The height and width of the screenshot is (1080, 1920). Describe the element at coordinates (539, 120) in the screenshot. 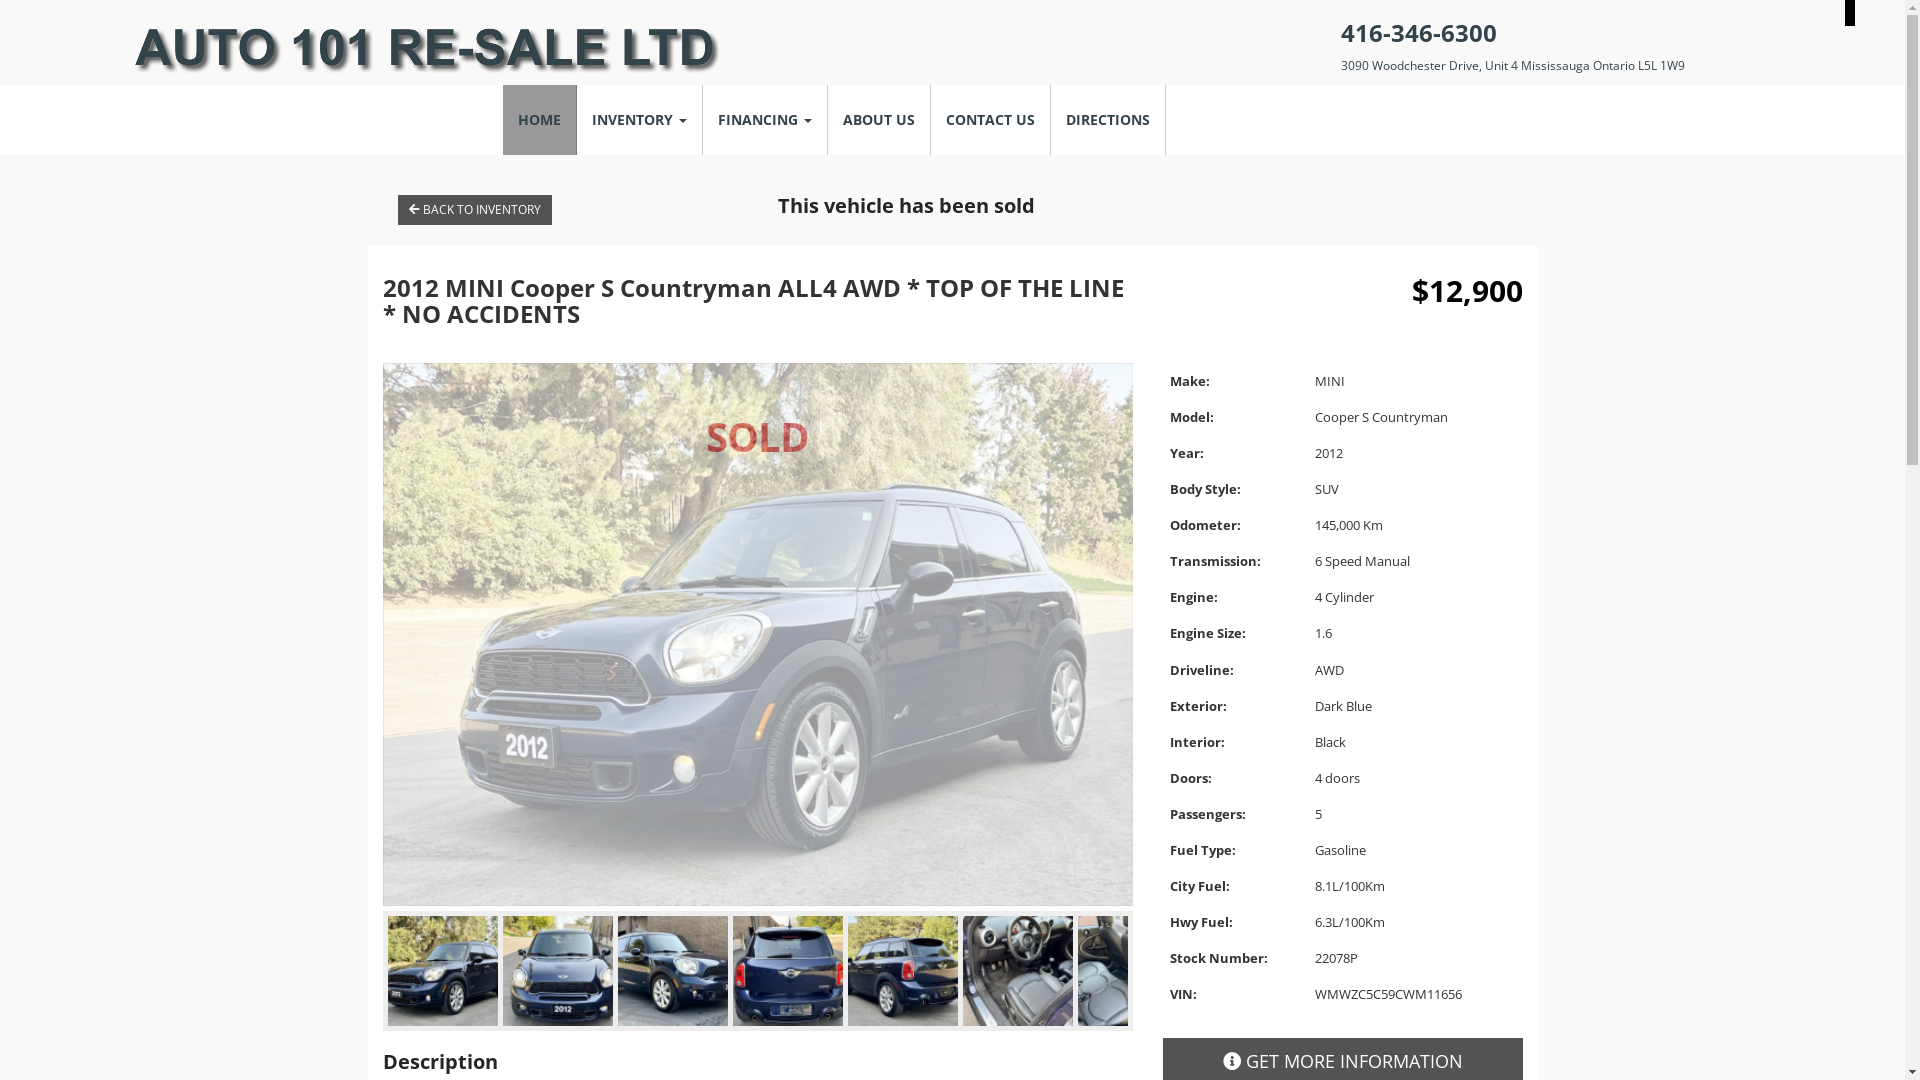

I see `HOME` at that location.